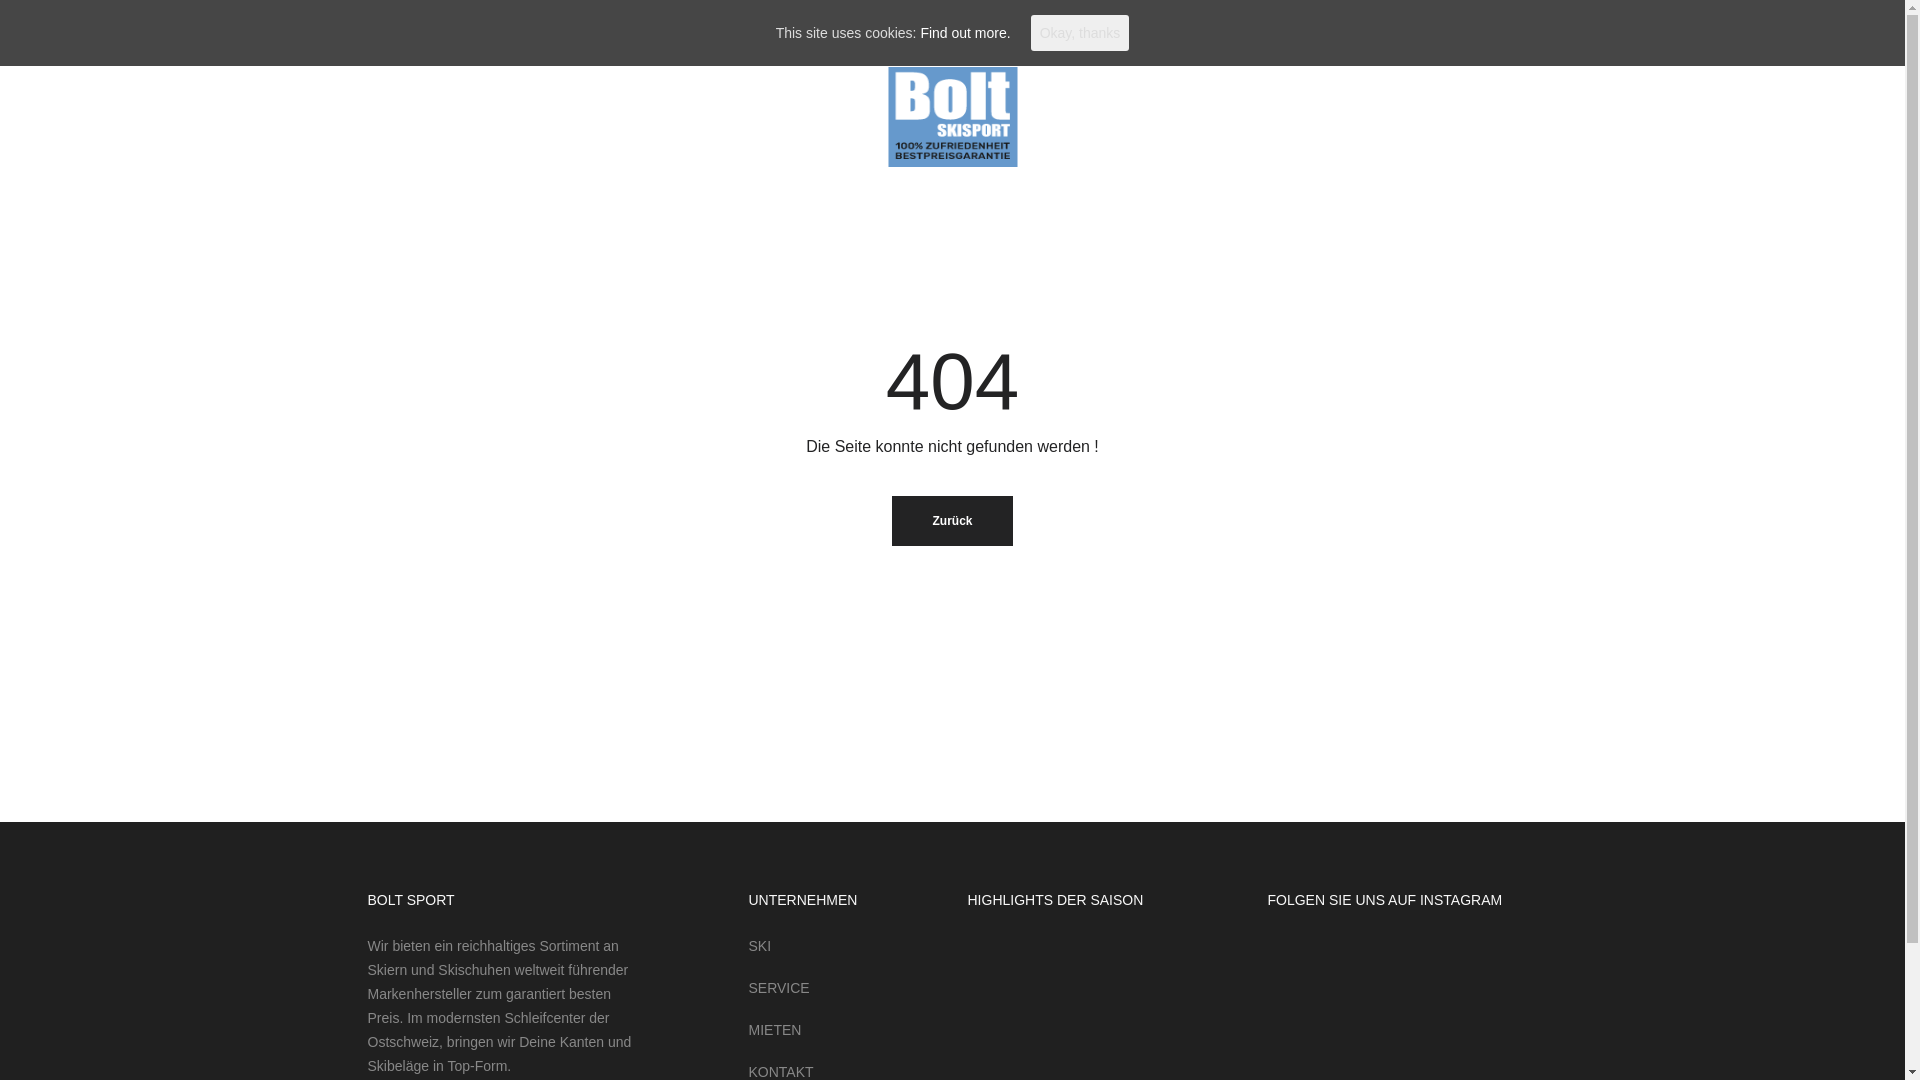  I want to click on Die Gesundheit und das Wohlbefinden all unserer Ku, so click(1368, 974).